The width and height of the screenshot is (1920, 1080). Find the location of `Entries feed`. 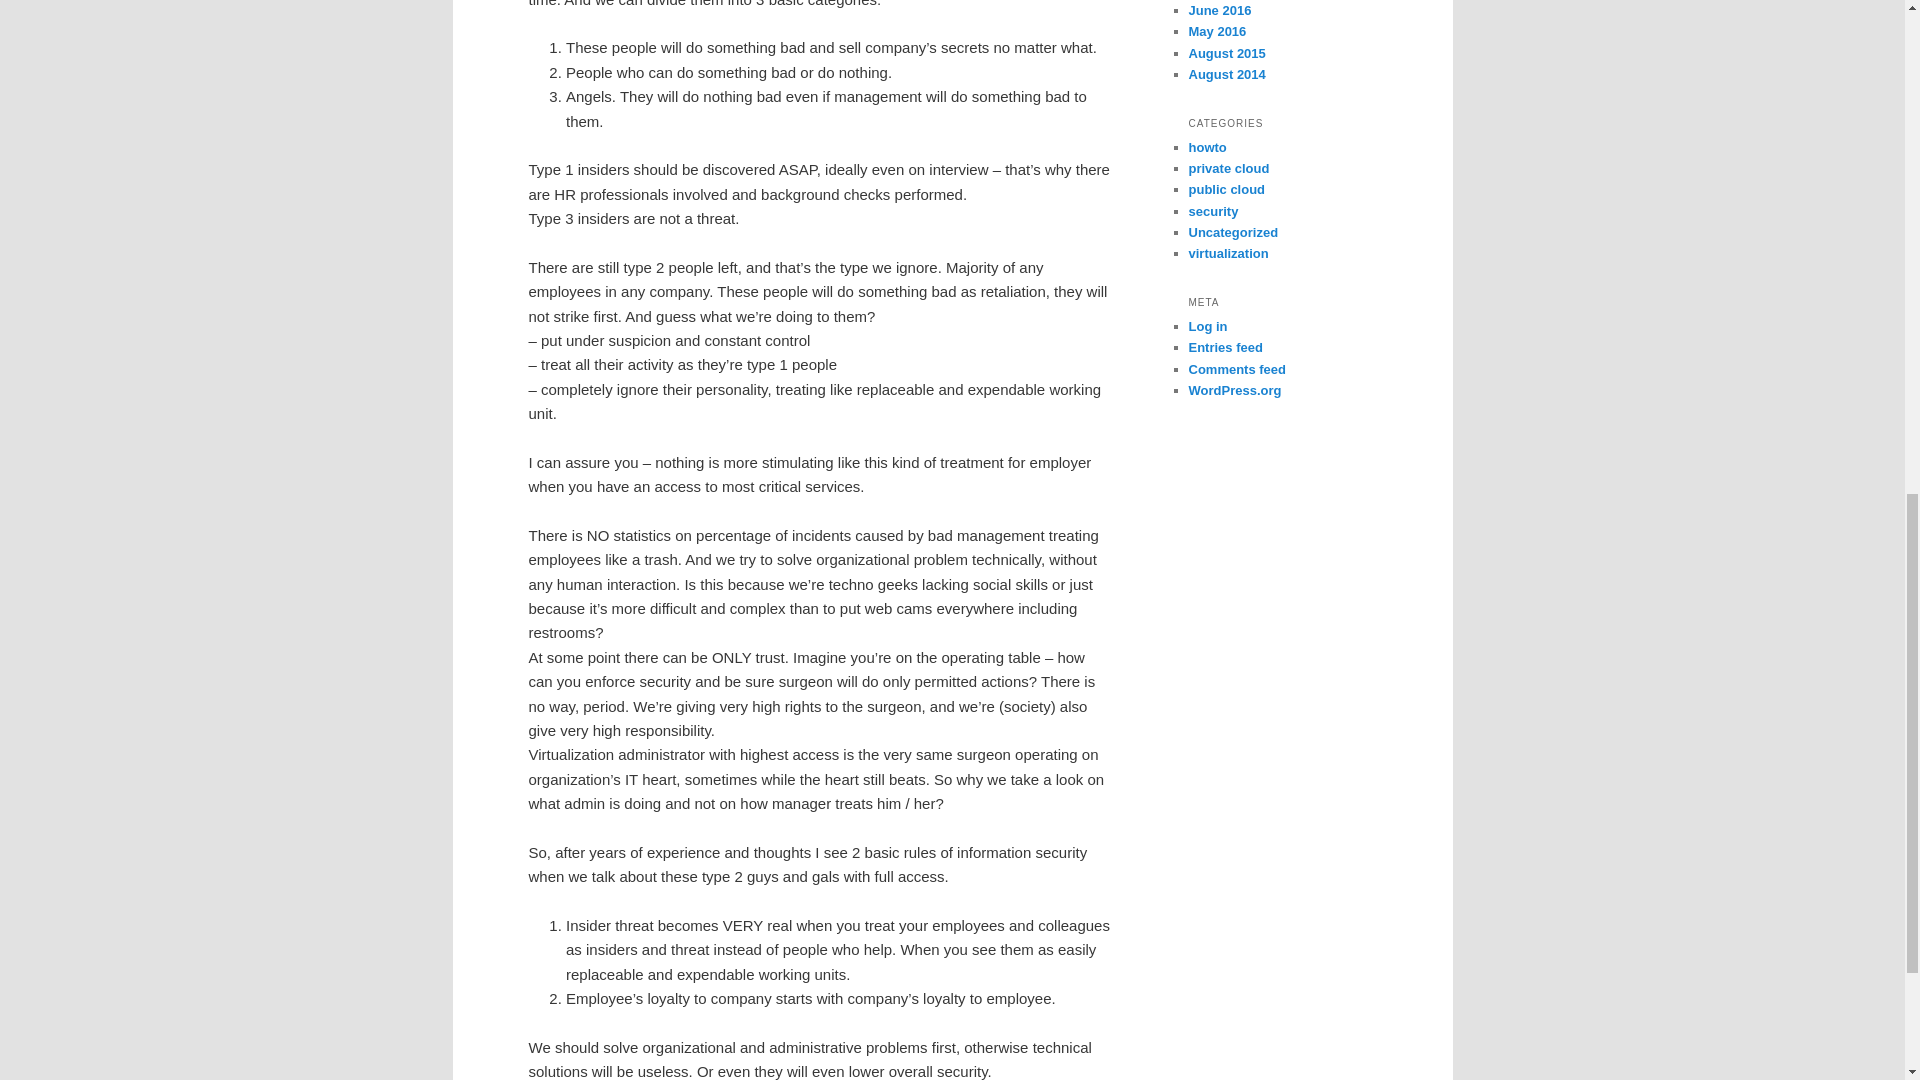

Entries feed is located at coordinates (1224, 348).